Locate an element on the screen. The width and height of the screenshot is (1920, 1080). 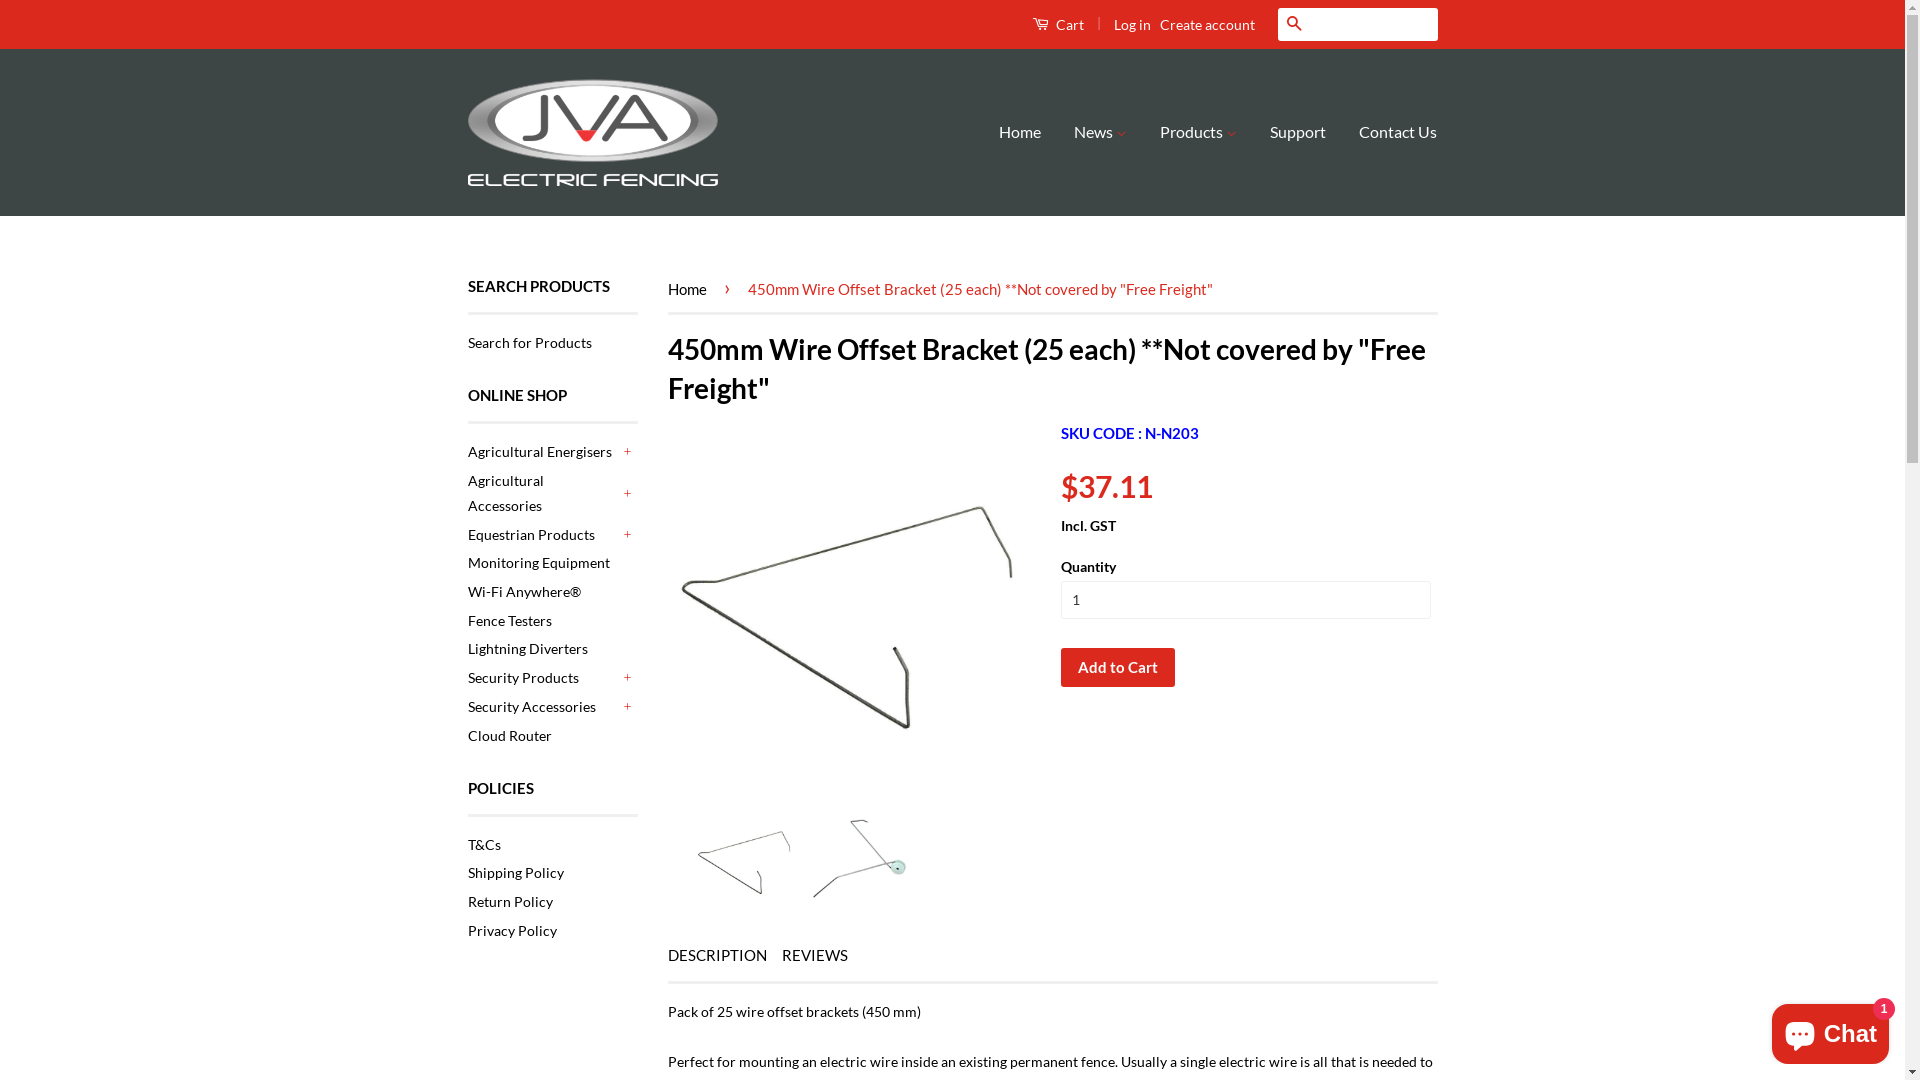
Home is located at coordinates (691, 289).